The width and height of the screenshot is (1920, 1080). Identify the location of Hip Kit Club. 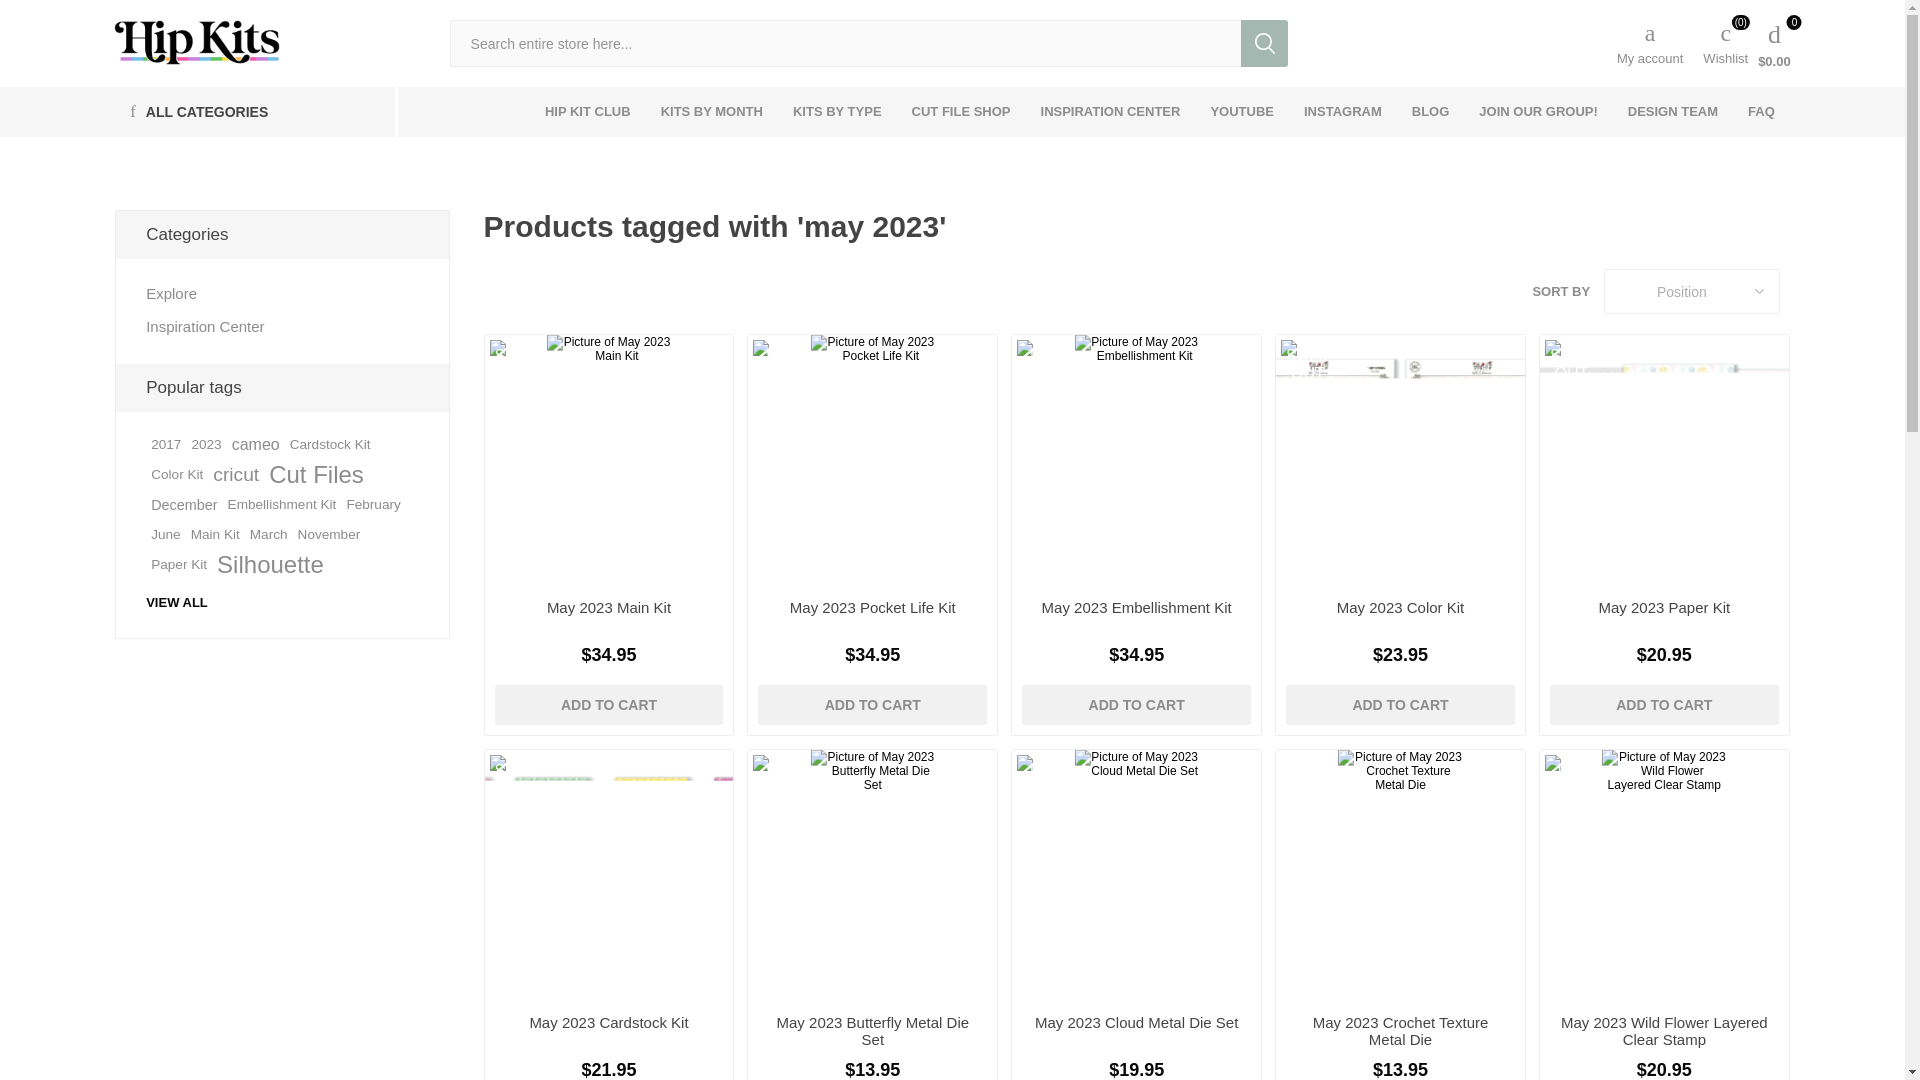
(196, 42).